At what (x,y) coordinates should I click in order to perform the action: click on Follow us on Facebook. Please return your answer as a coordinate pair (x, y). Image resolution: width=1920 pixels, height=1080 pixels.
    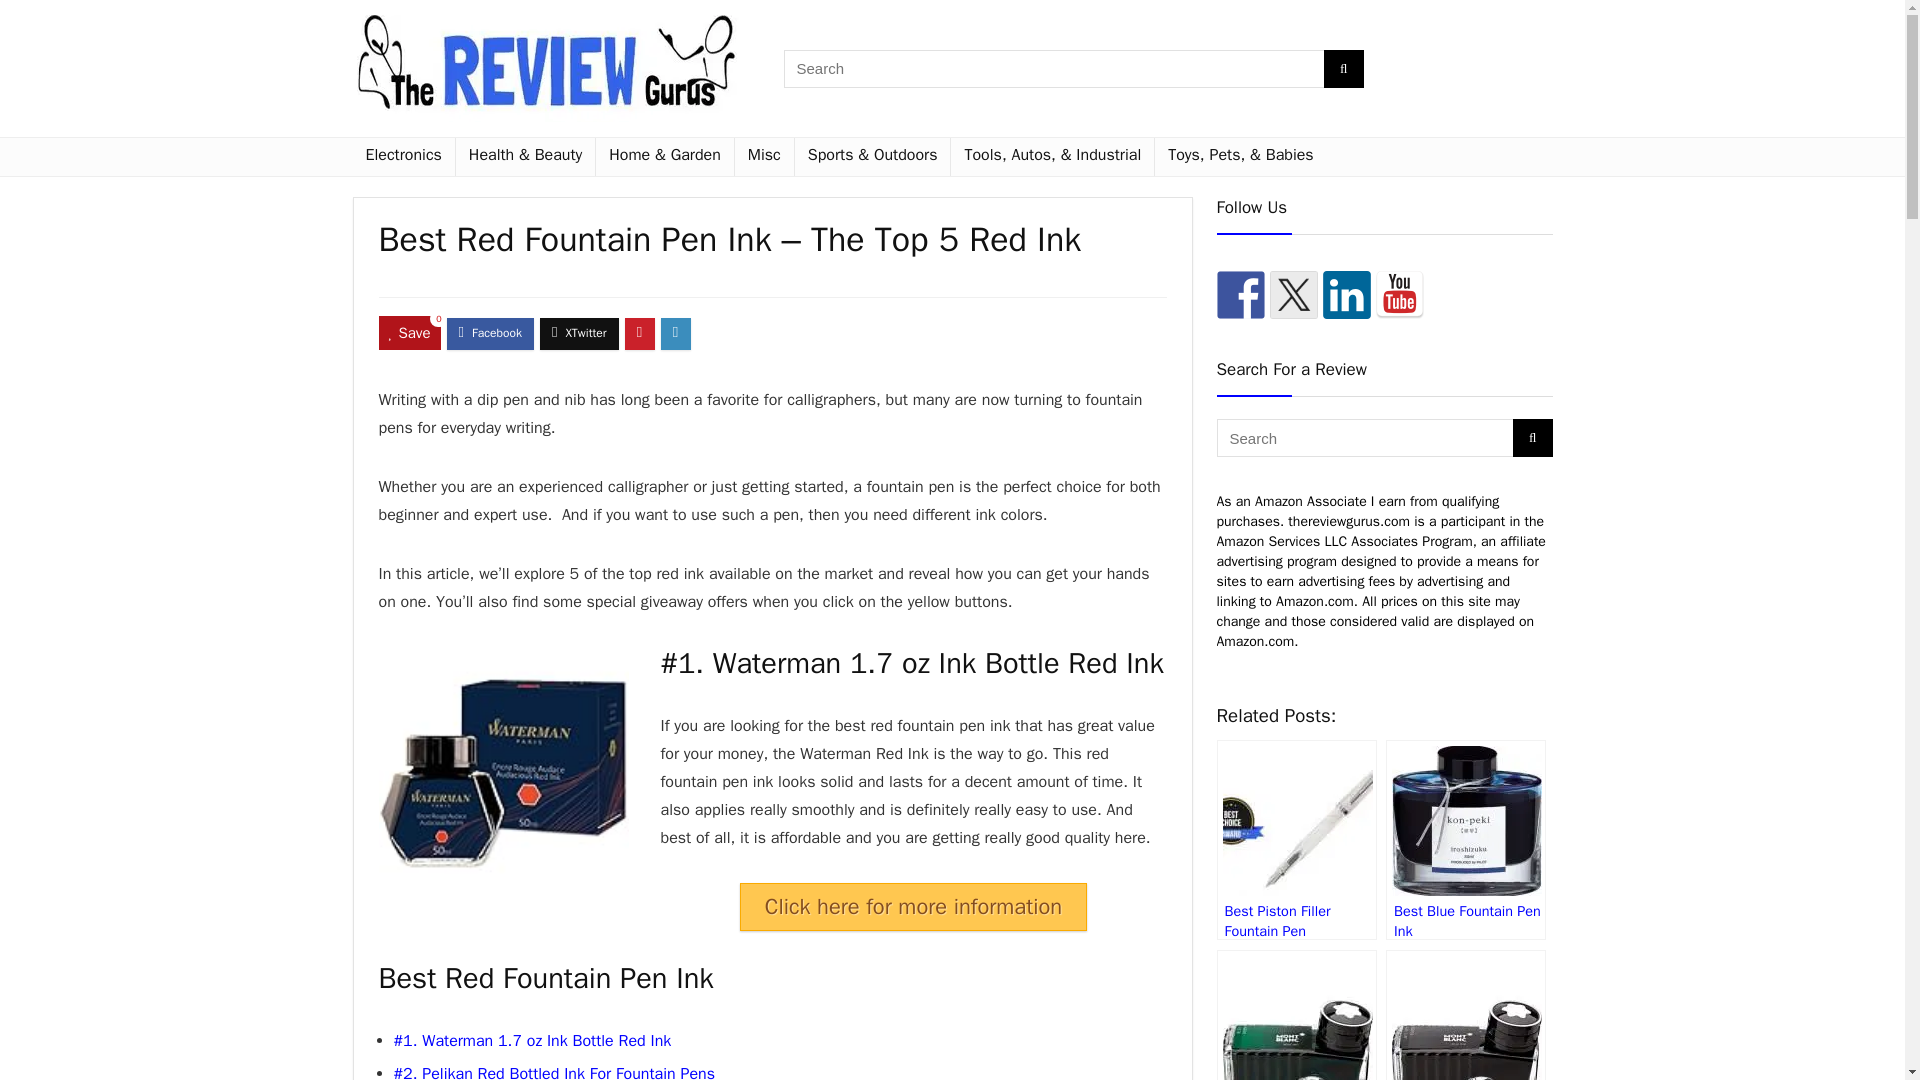
    Looking at the image, I should click on (1239, 294).